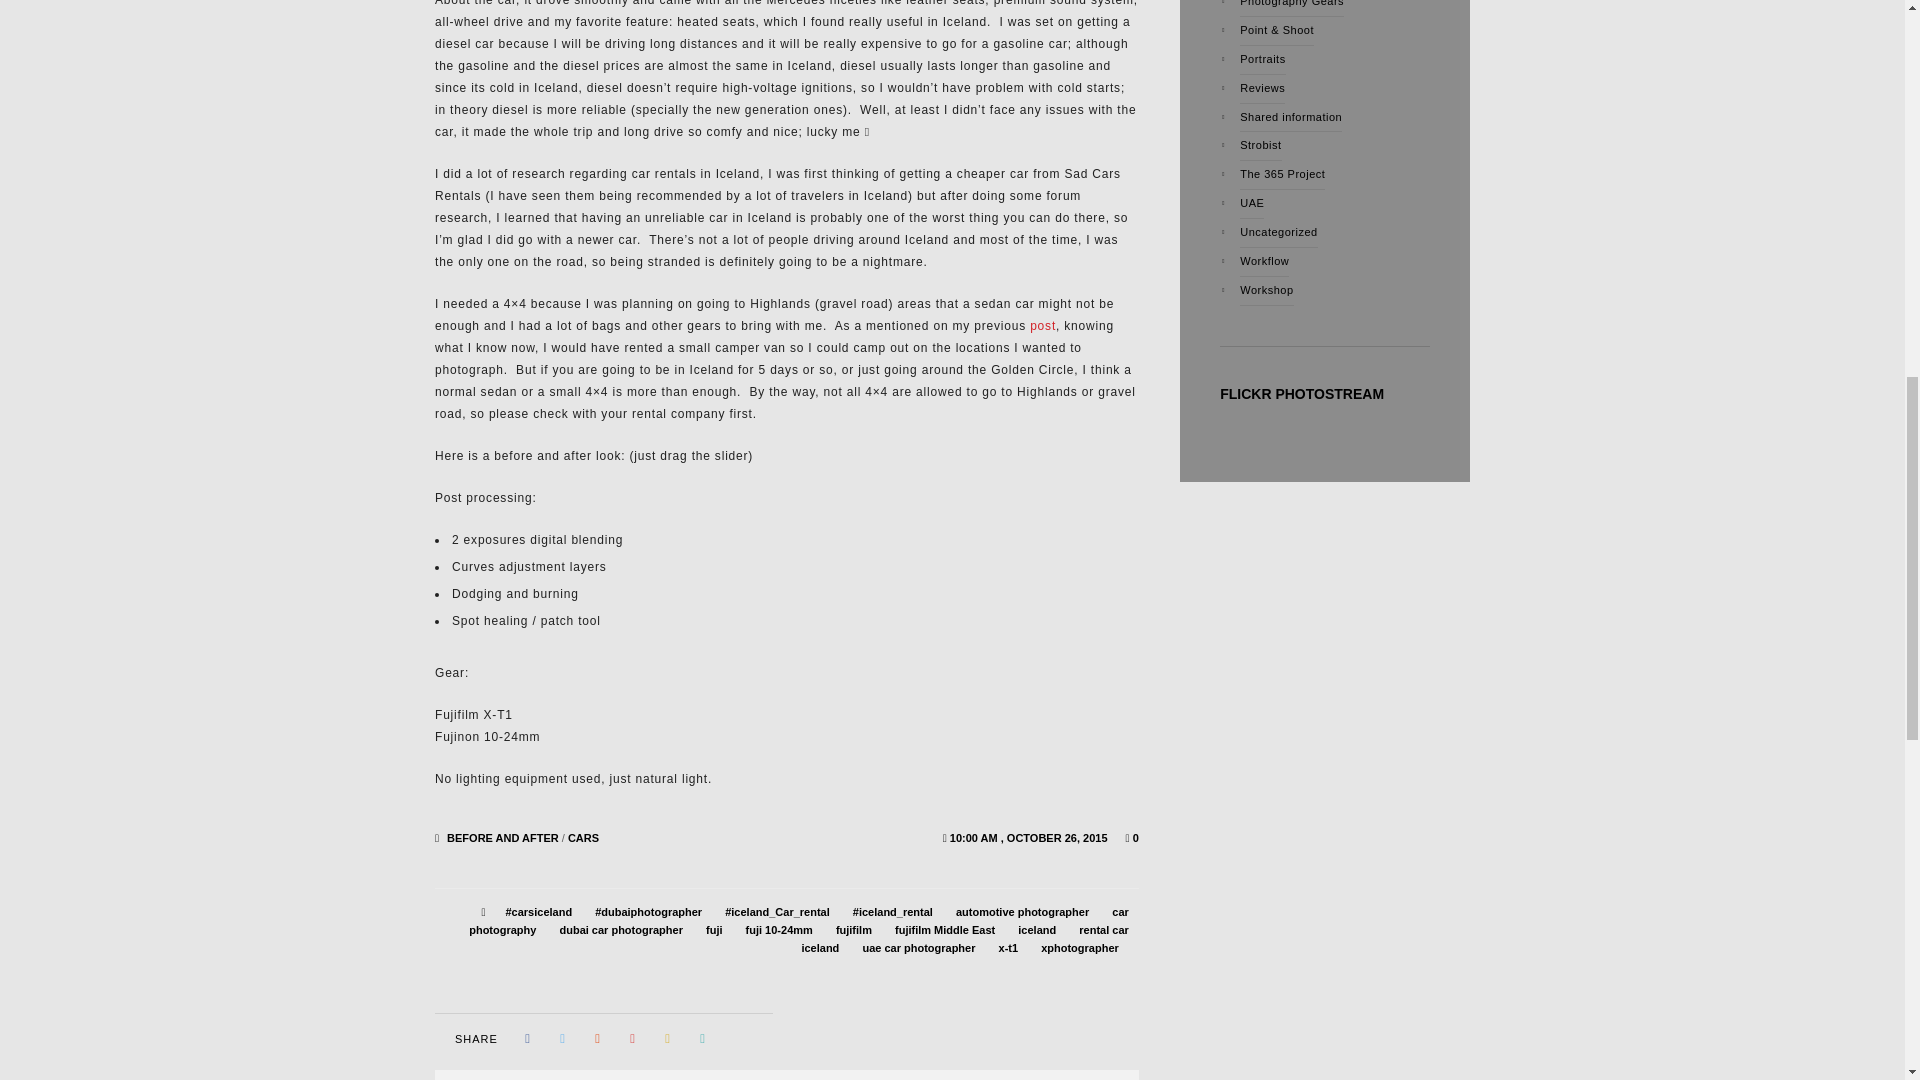 Image resolution: width=1920 pixels, height=1080 pixels. Describe the element at coordinates (918, 947) in the screenshot. I see `uae car photographer` at that location.